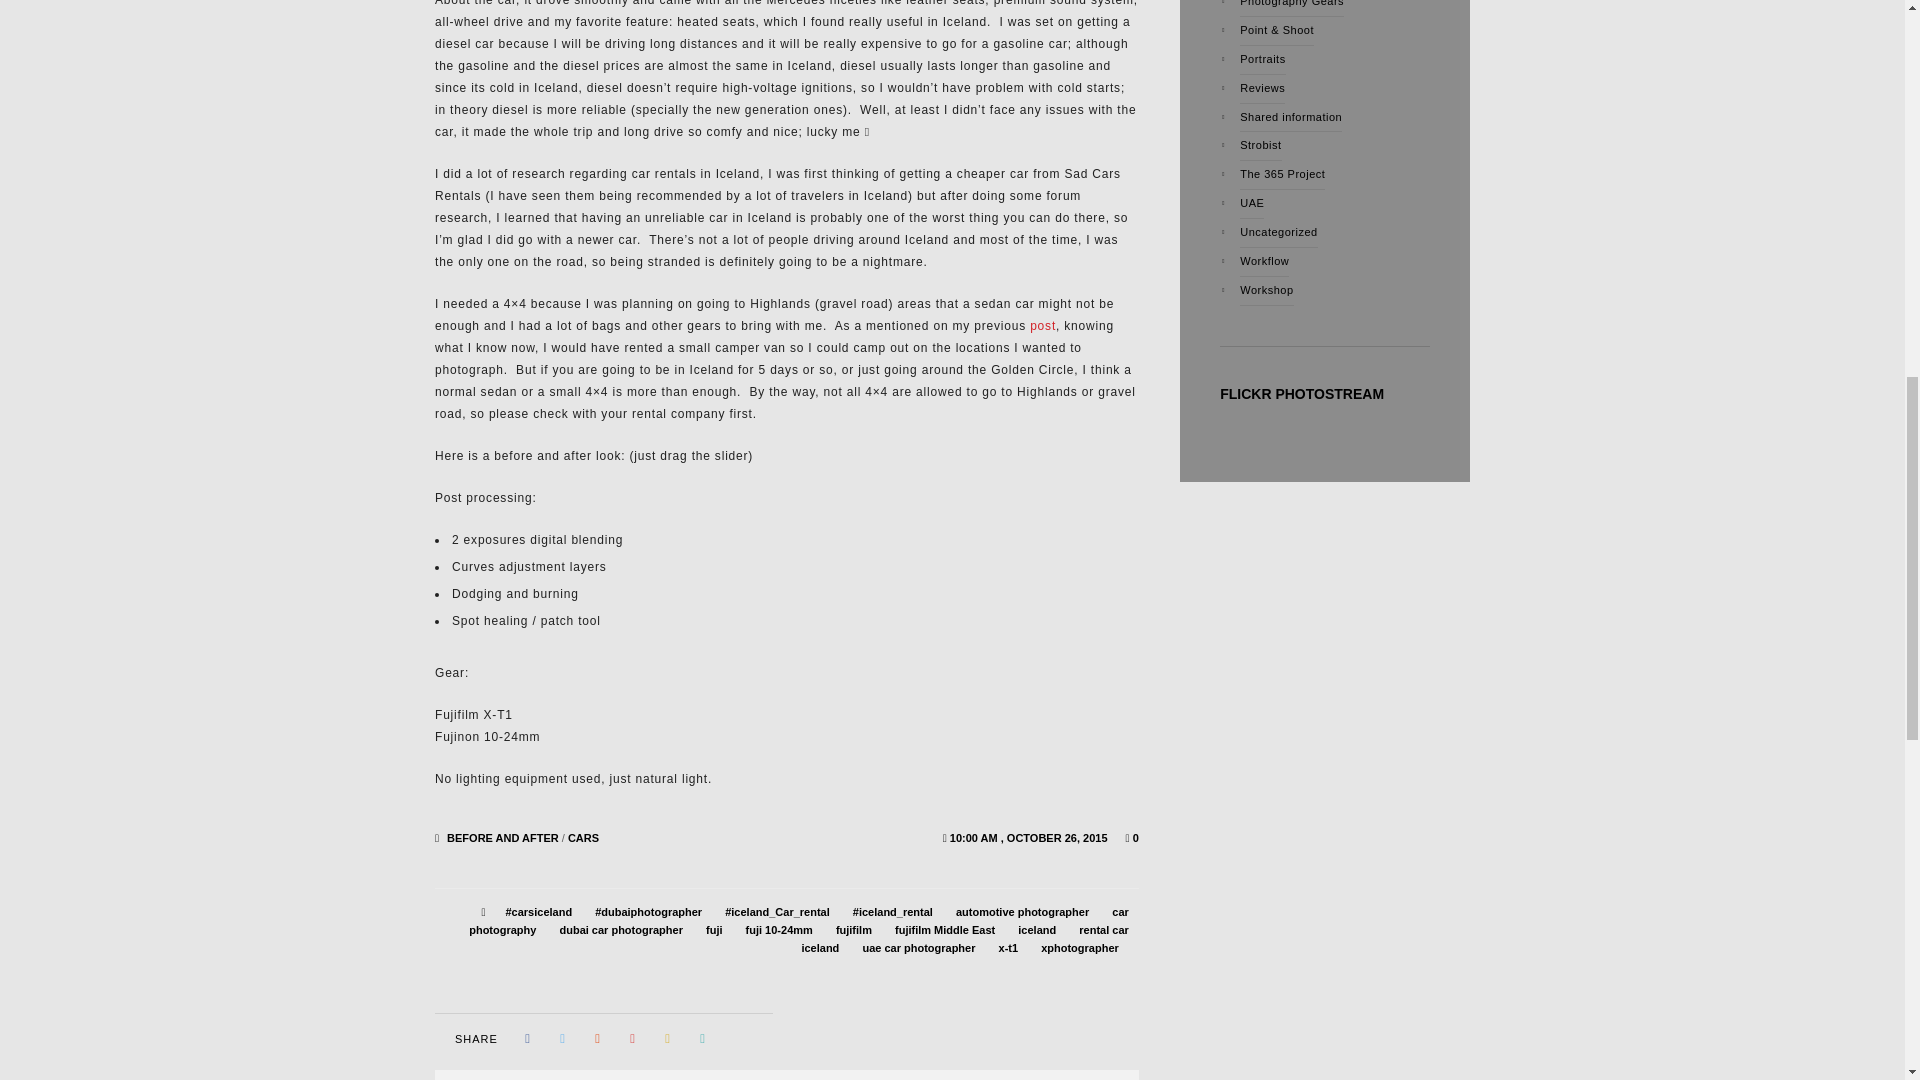 Image resolution: width=1920 pixels, height=1080 pixels. Describe the element at coordinates (918, 947) in the screenshot. I see `uae car photographer` at that location.